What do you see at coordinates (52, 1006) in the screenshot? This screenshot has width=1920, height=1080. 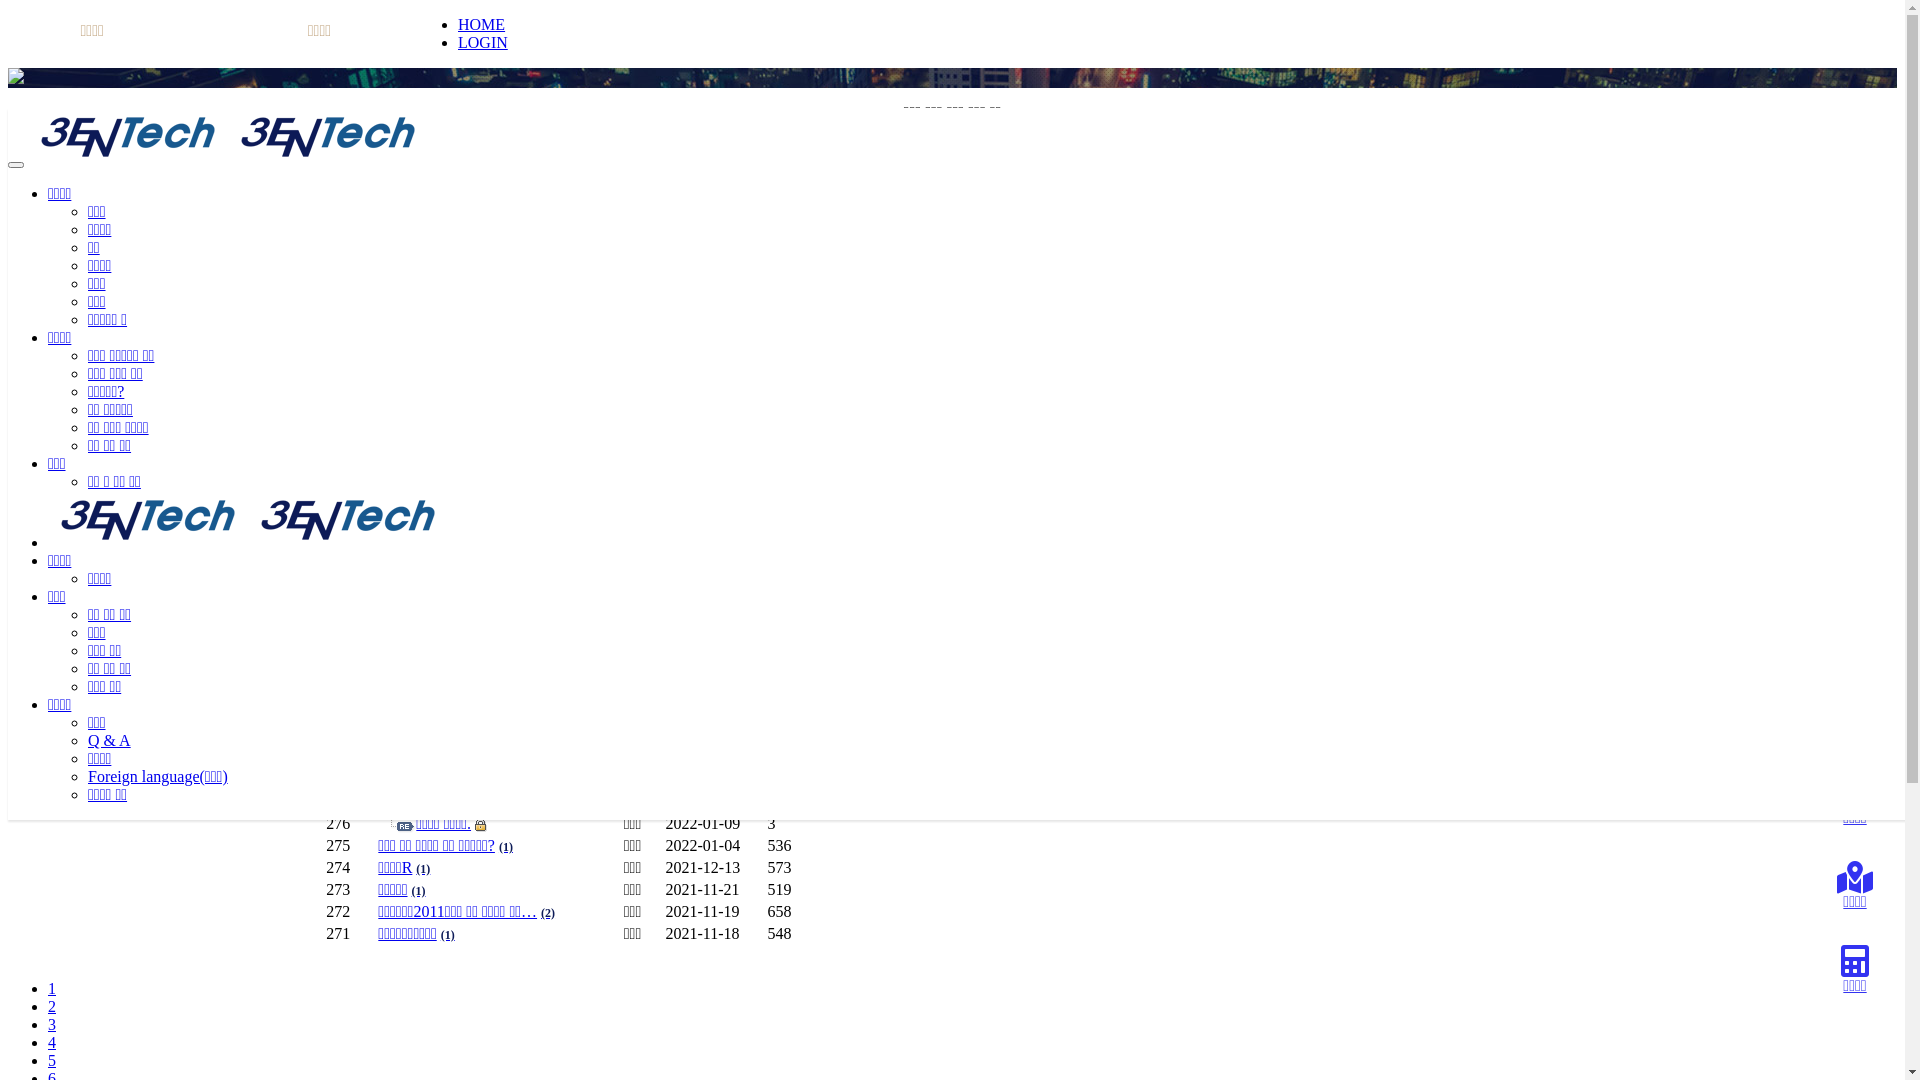 I see `2` at bounding box center [52, 1006].